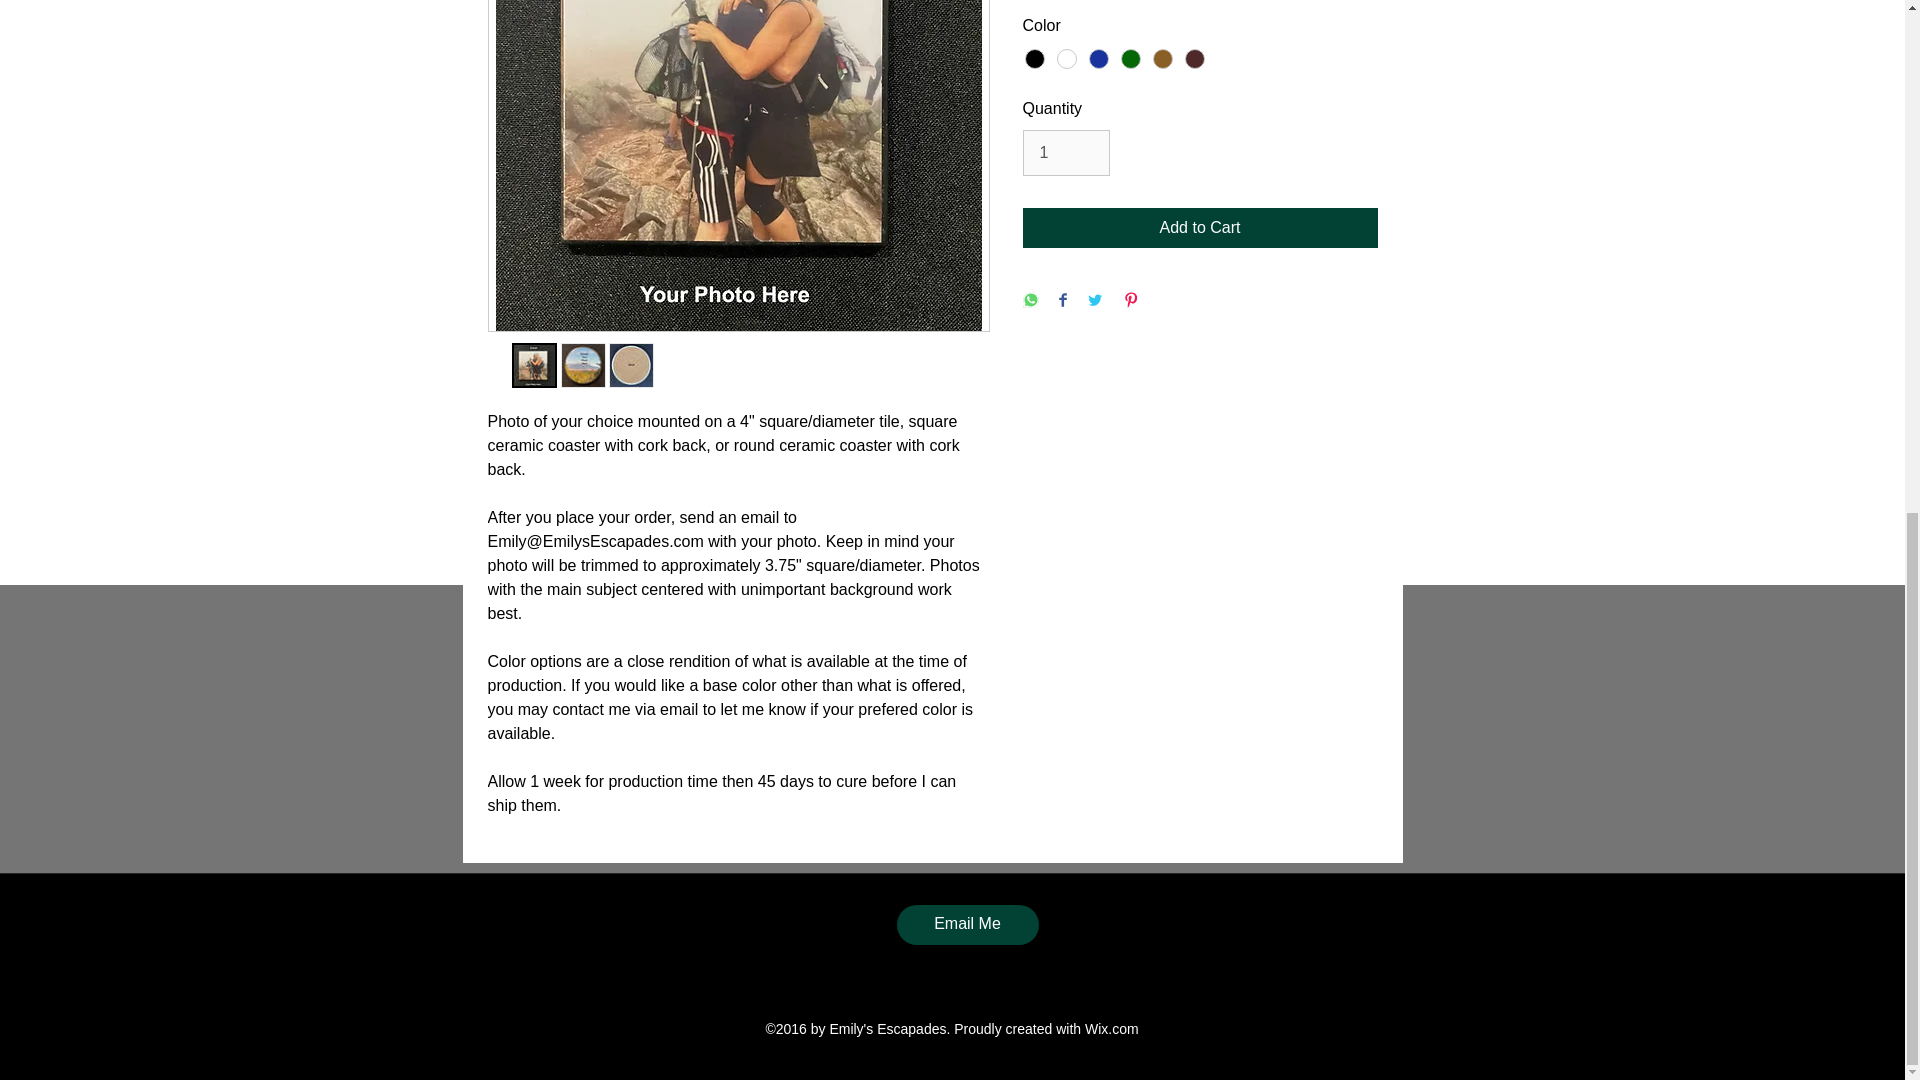 The image size is (1920, 1080). I want to click on Email Me, so click(967, 925).